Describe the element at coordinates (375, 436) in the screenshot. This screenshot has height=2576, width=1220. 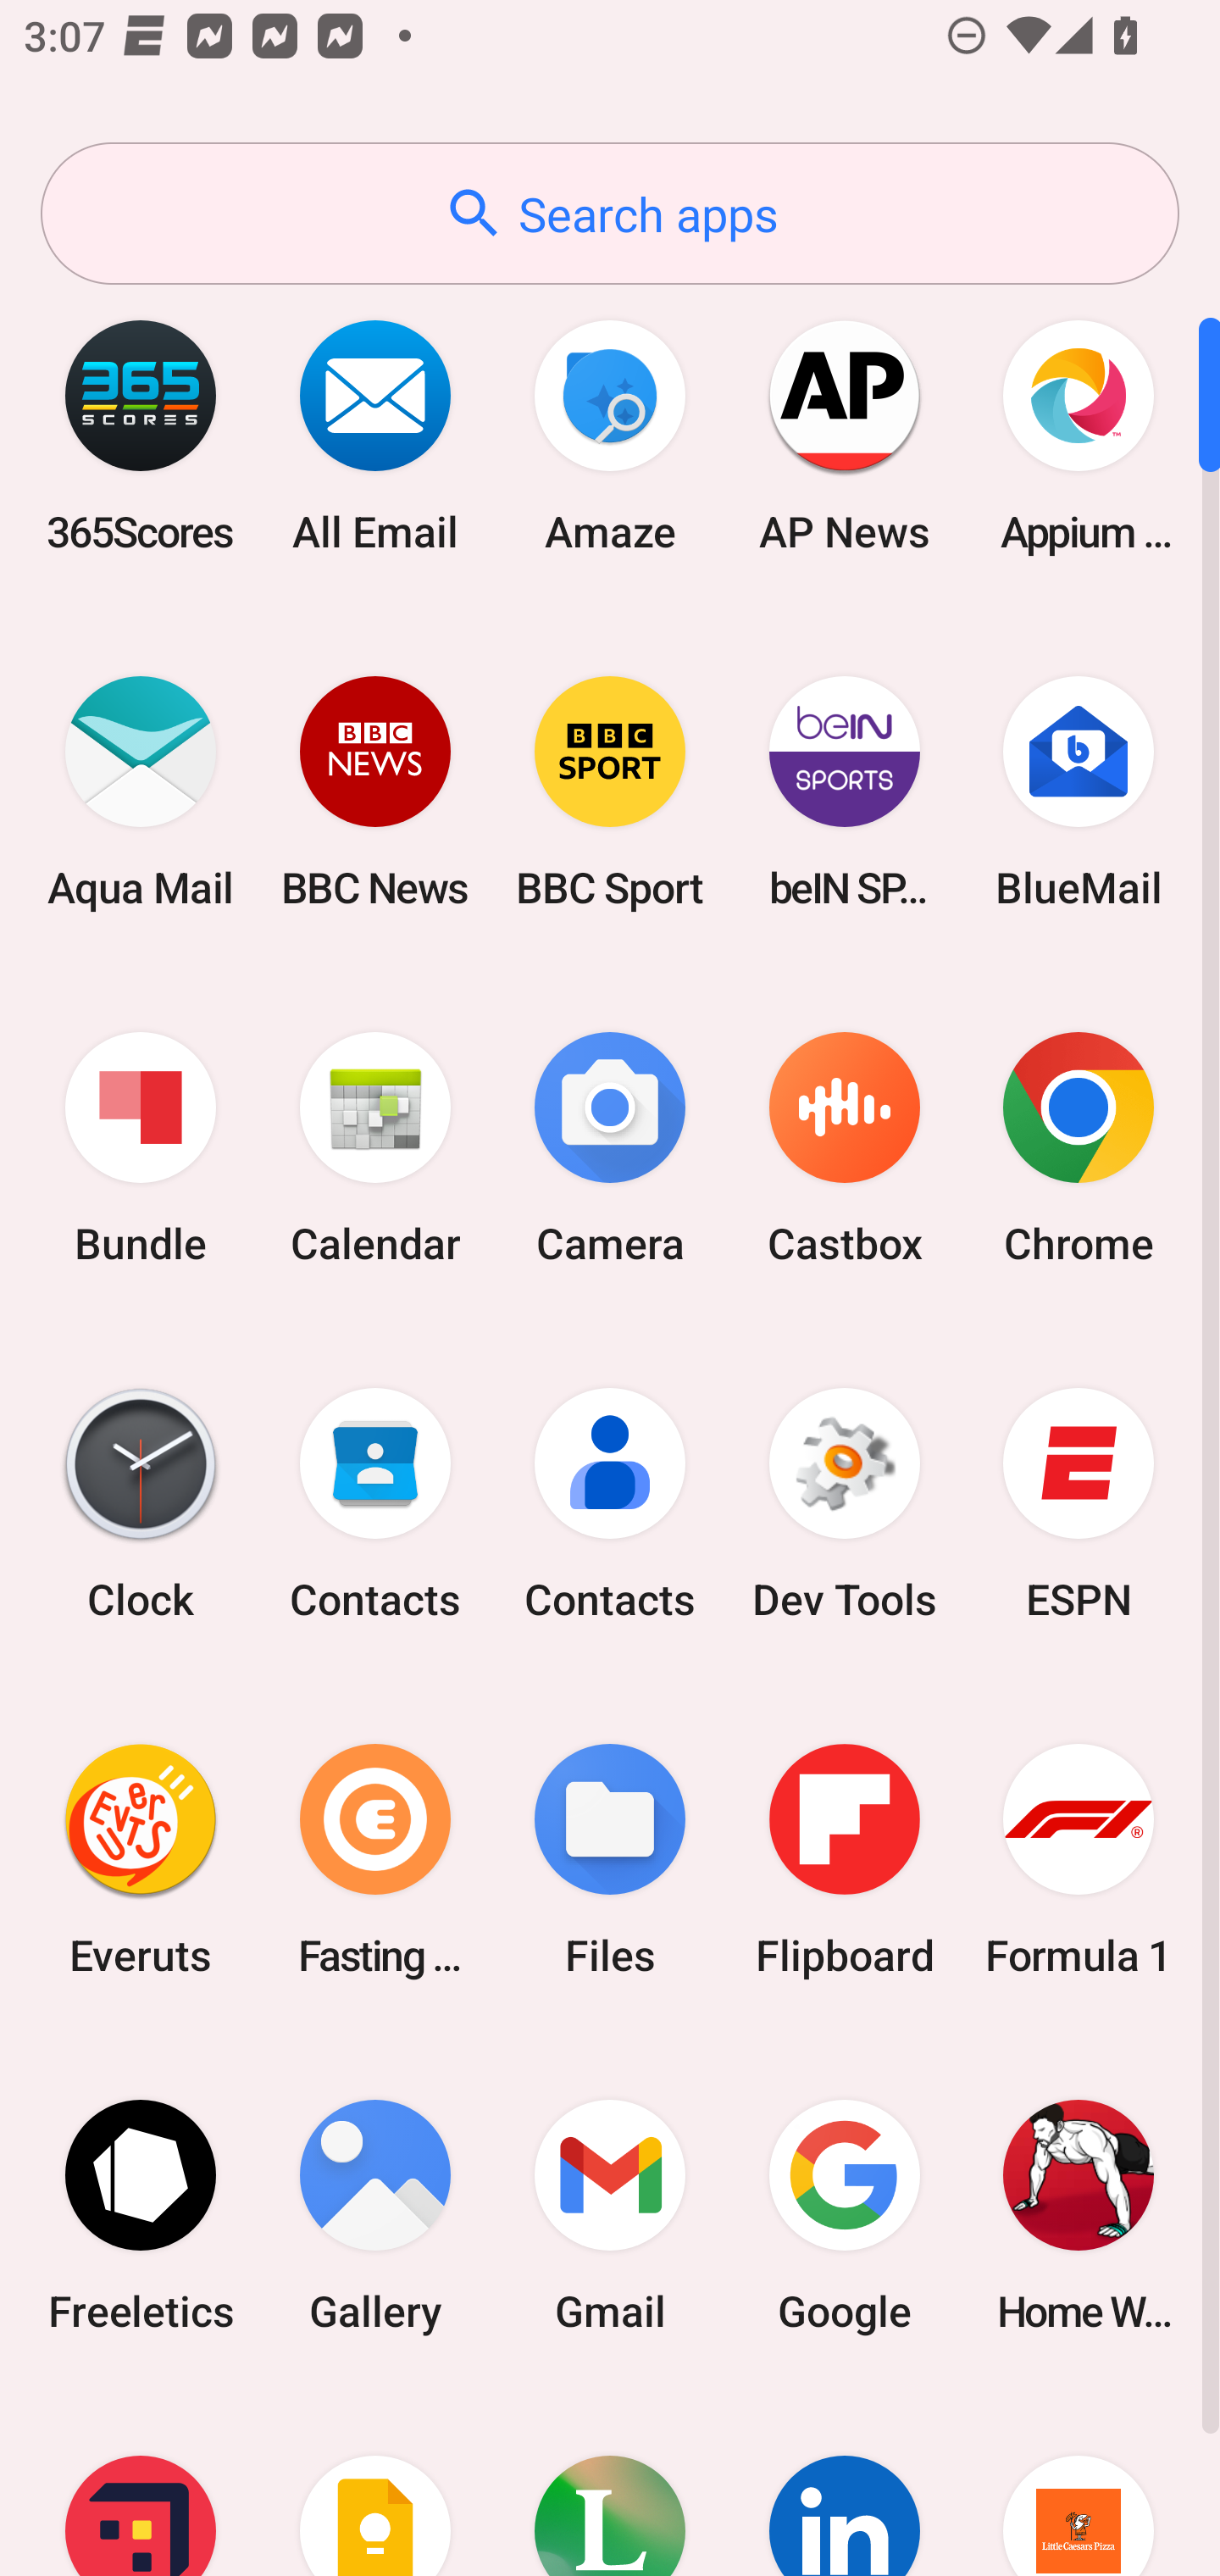
I see `All Email` at that location.